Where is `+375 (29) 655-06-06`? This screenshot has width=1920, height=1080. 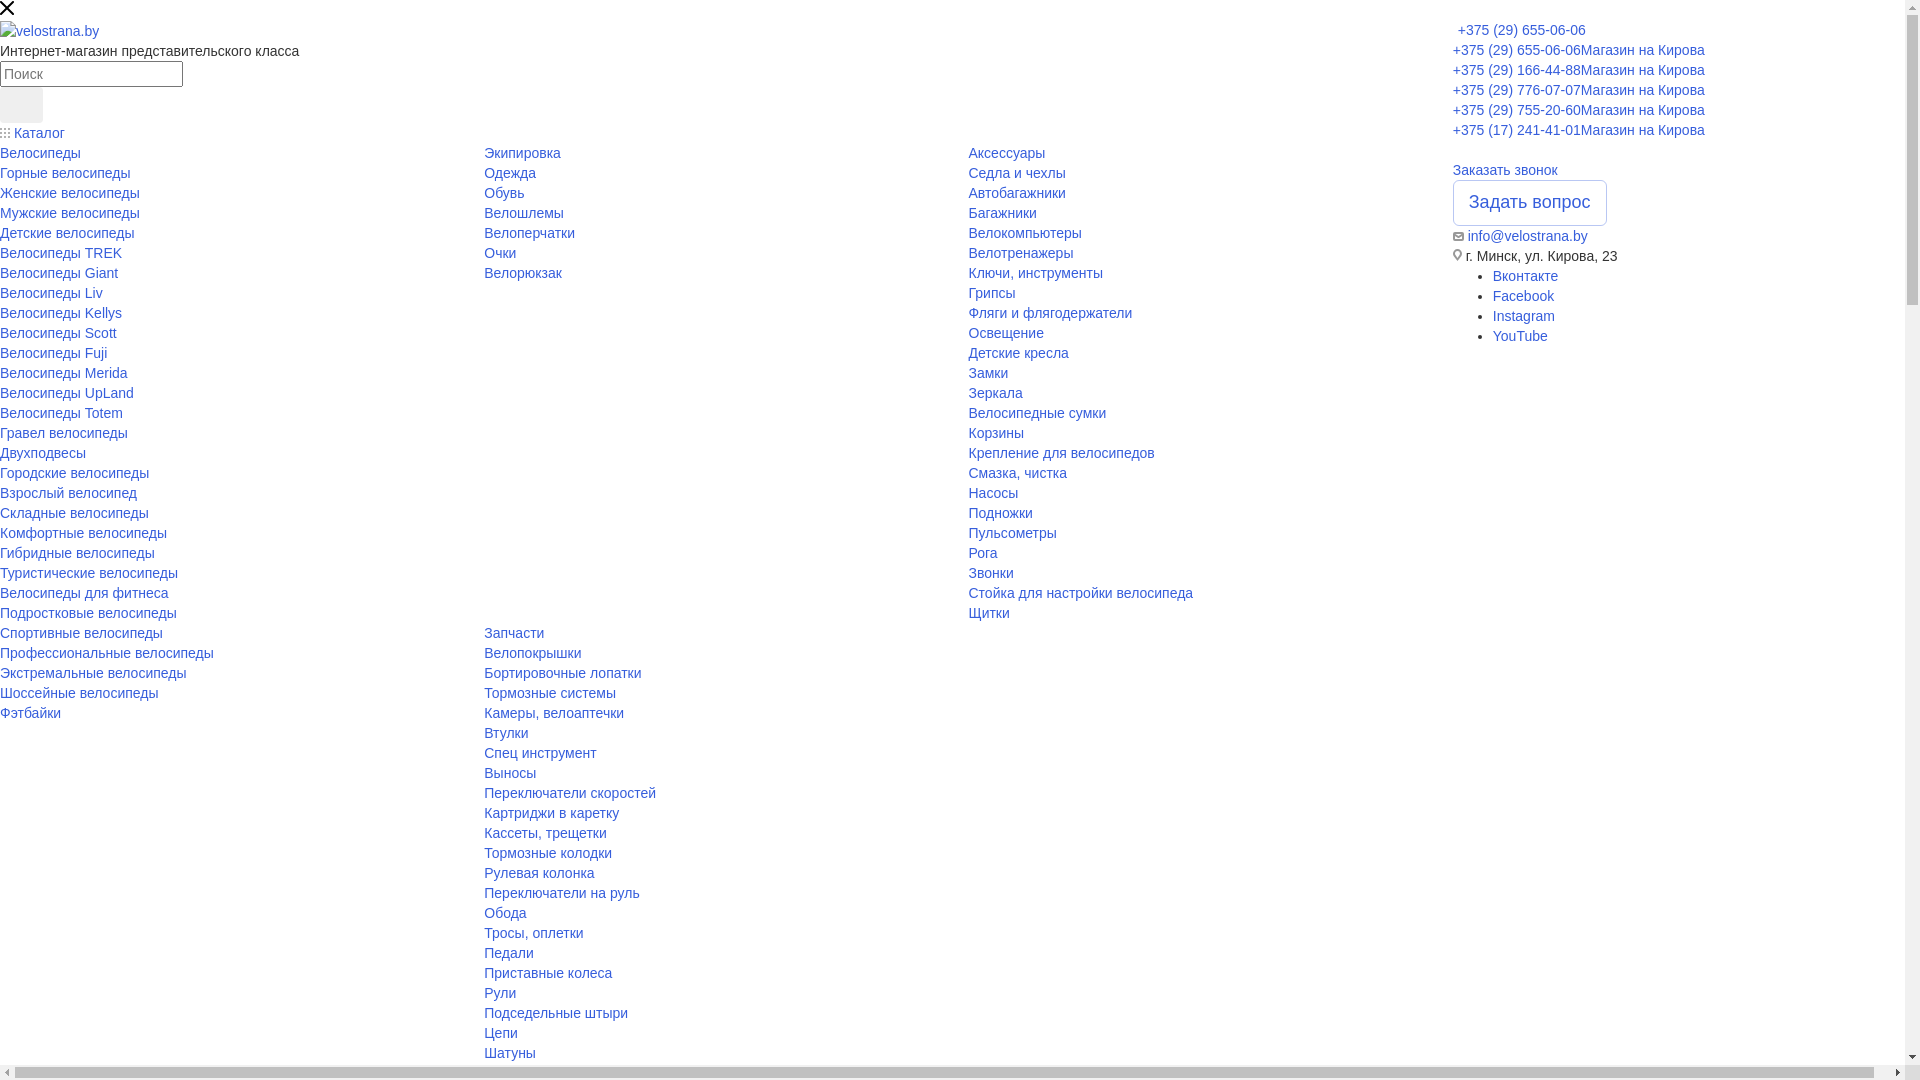
+375 (29) 655-06-06 is located at coordinates (1522, 30).